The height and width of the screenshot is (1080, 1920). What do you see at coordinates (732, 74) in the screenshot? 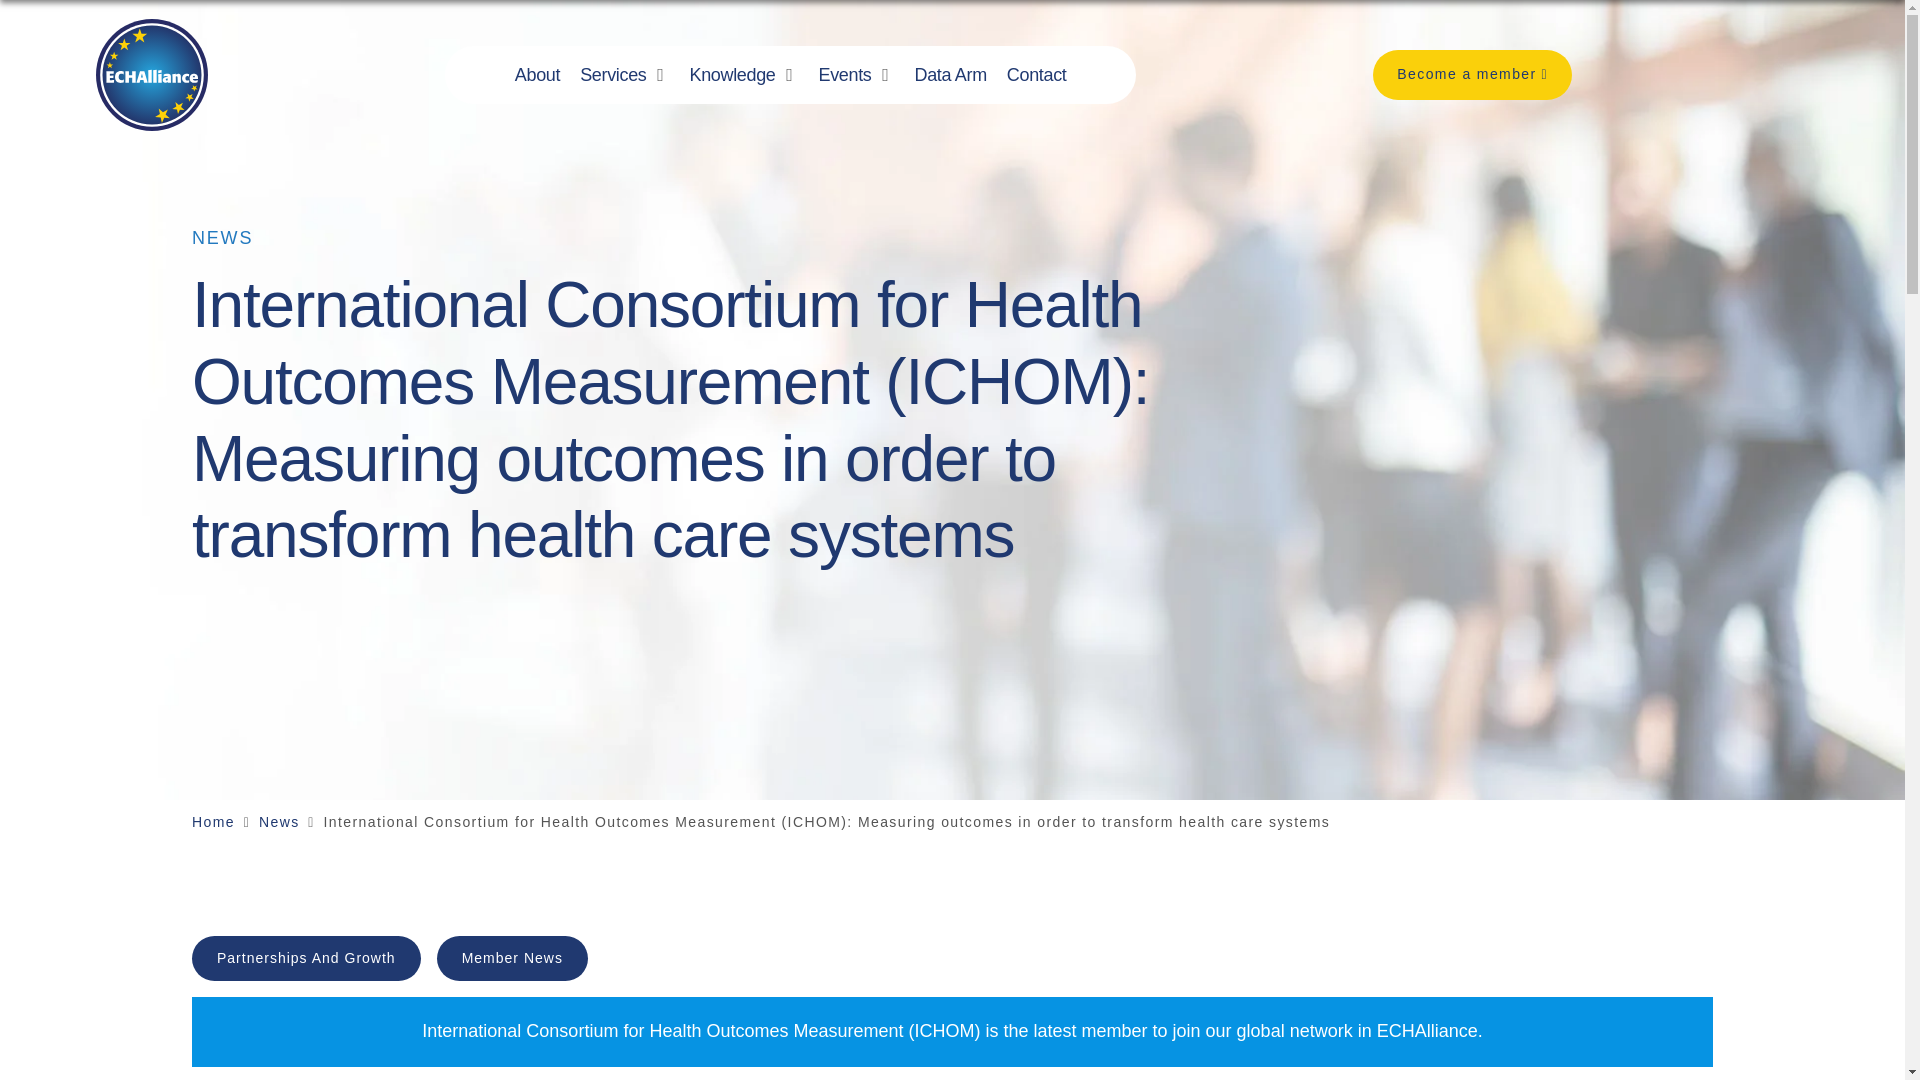
I see `Knowledge` at bounding box center [732, 74].